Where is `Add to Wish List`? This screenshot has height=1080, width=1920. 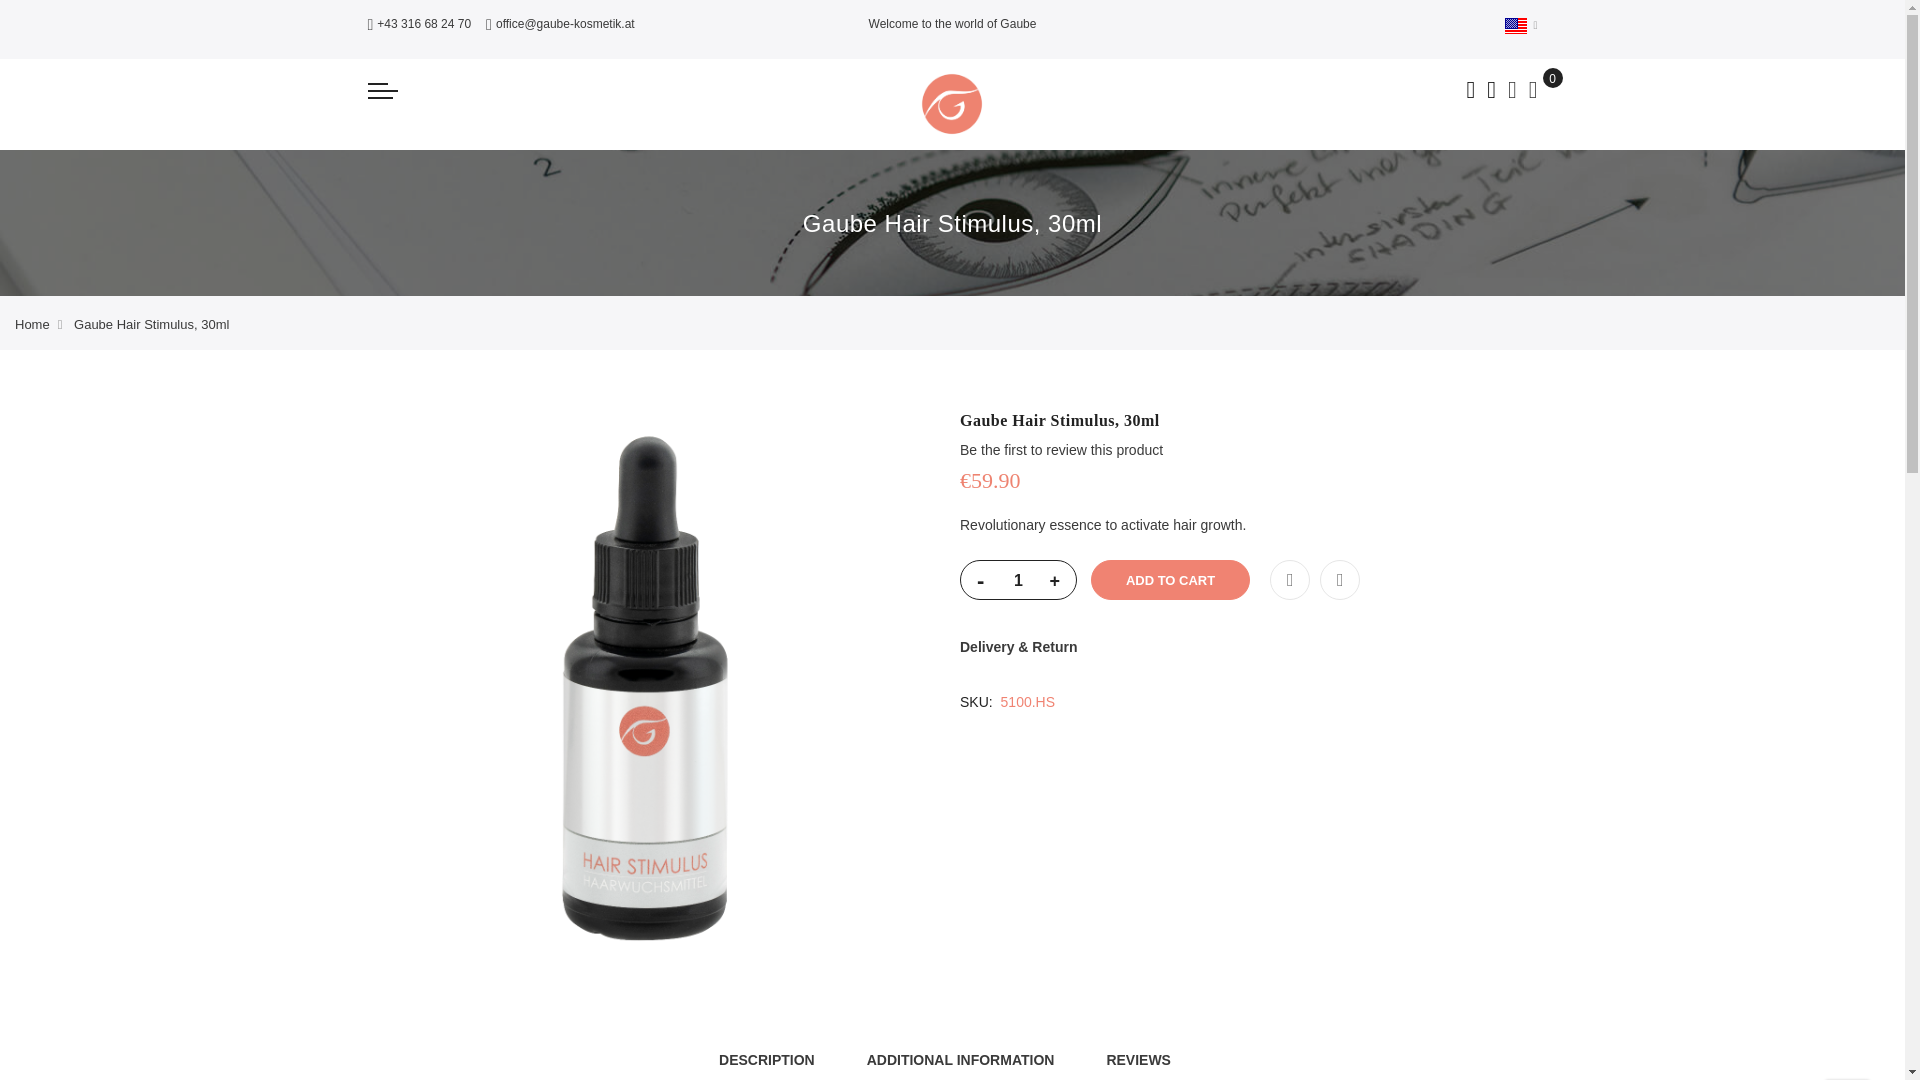 Add to Wish List is located at coordinates (1289, 580).